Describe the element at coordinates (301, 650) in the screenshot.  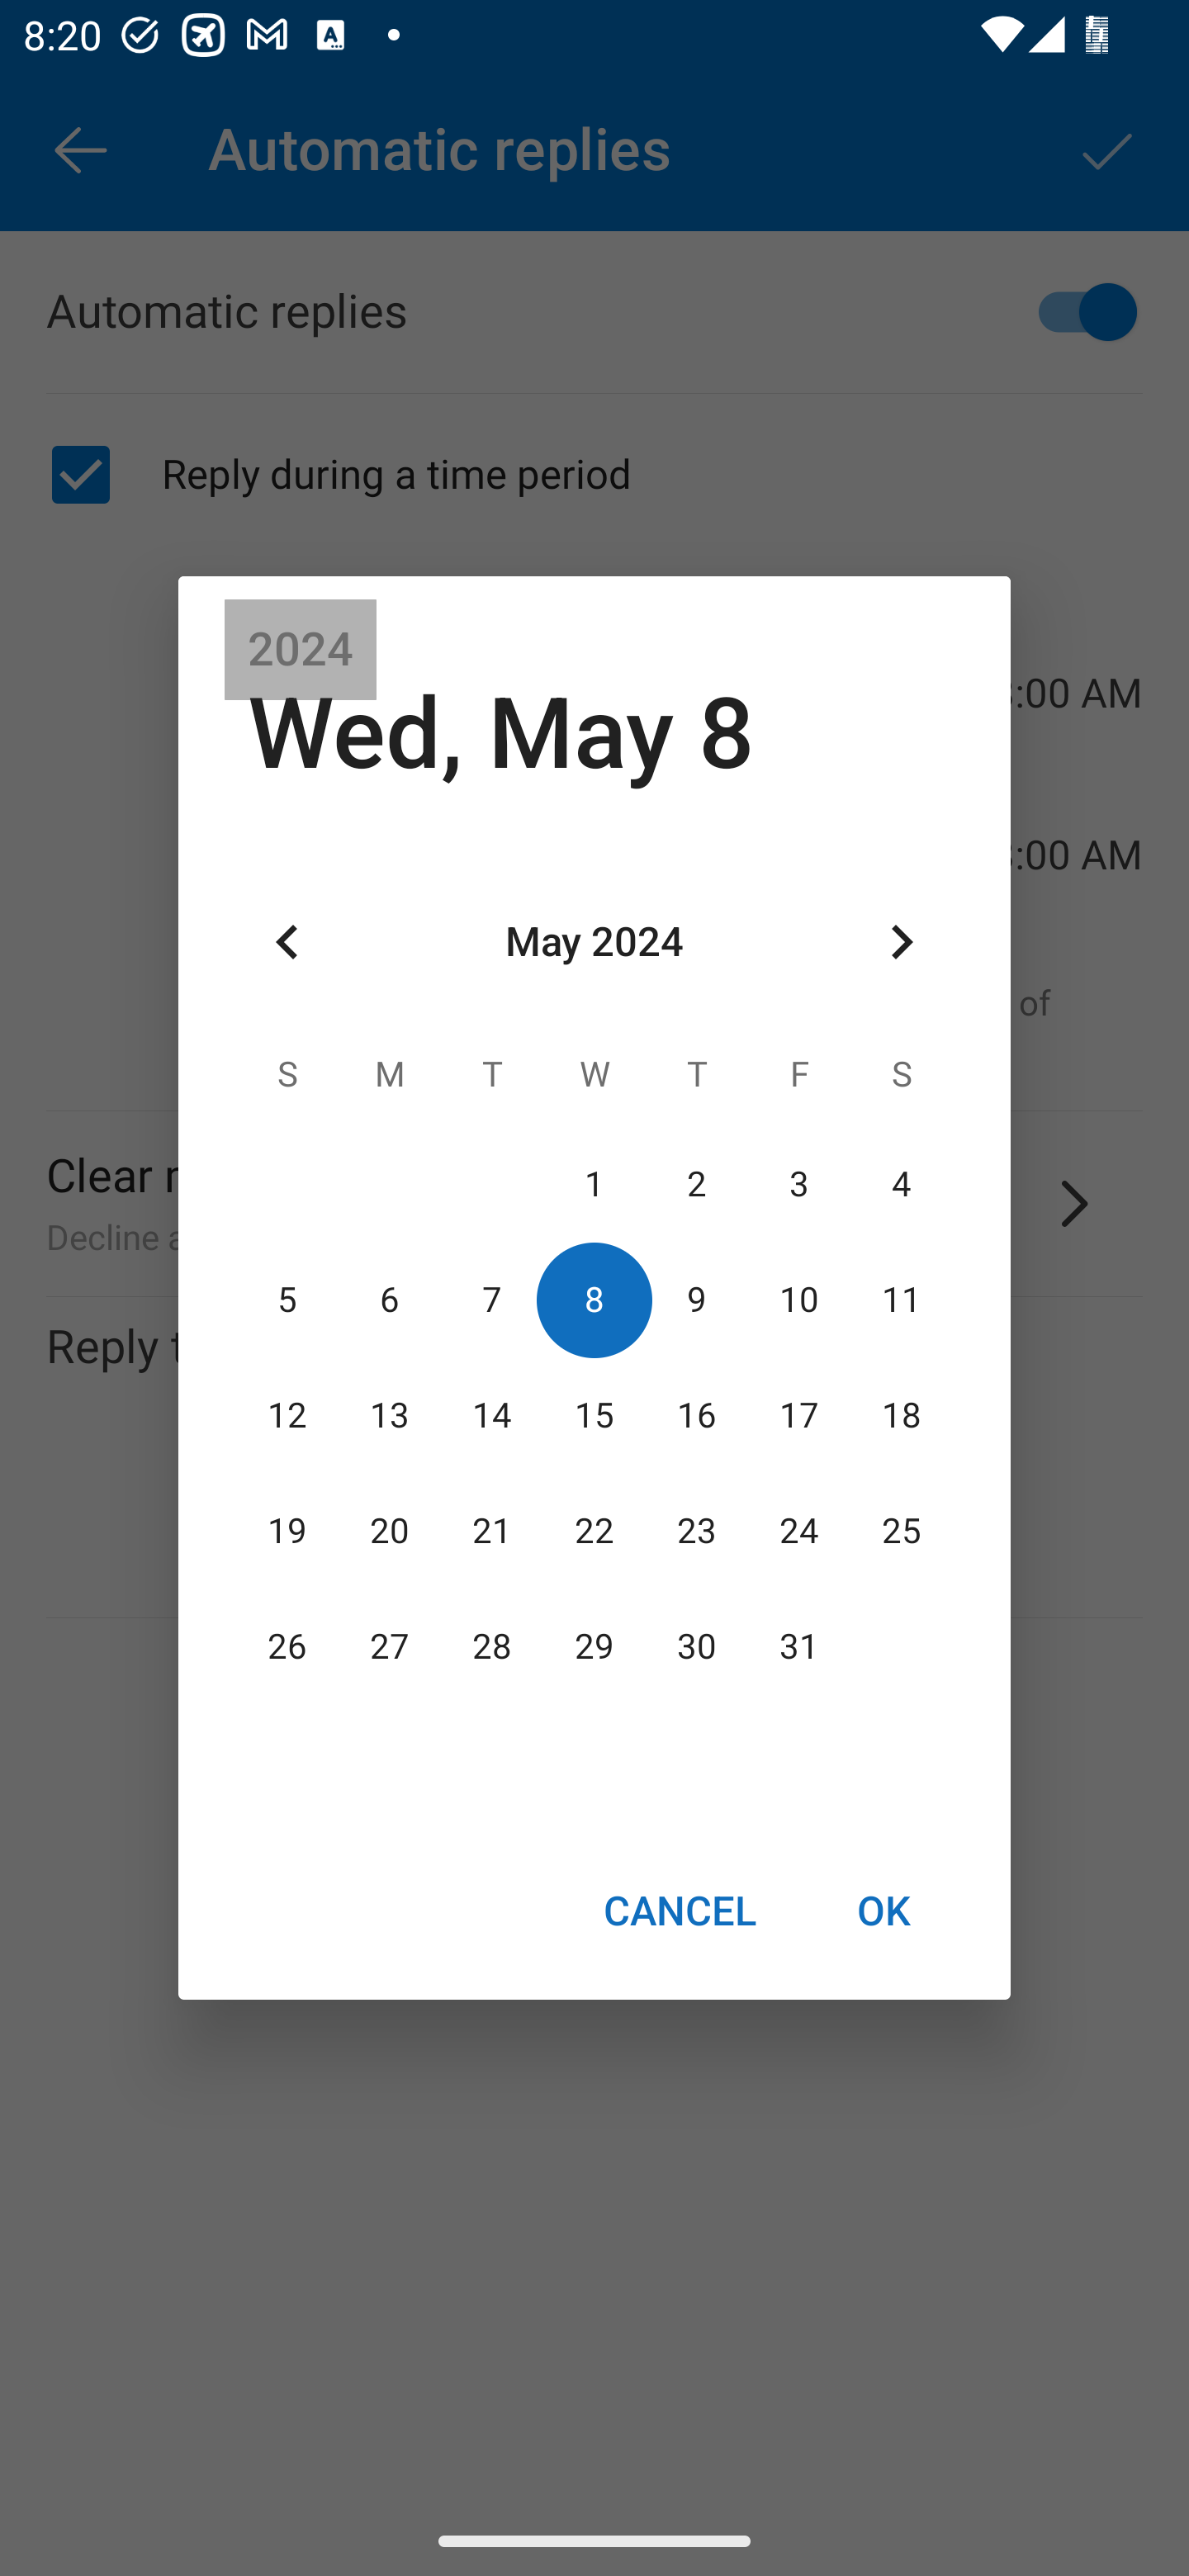
I see `2024` at that location.